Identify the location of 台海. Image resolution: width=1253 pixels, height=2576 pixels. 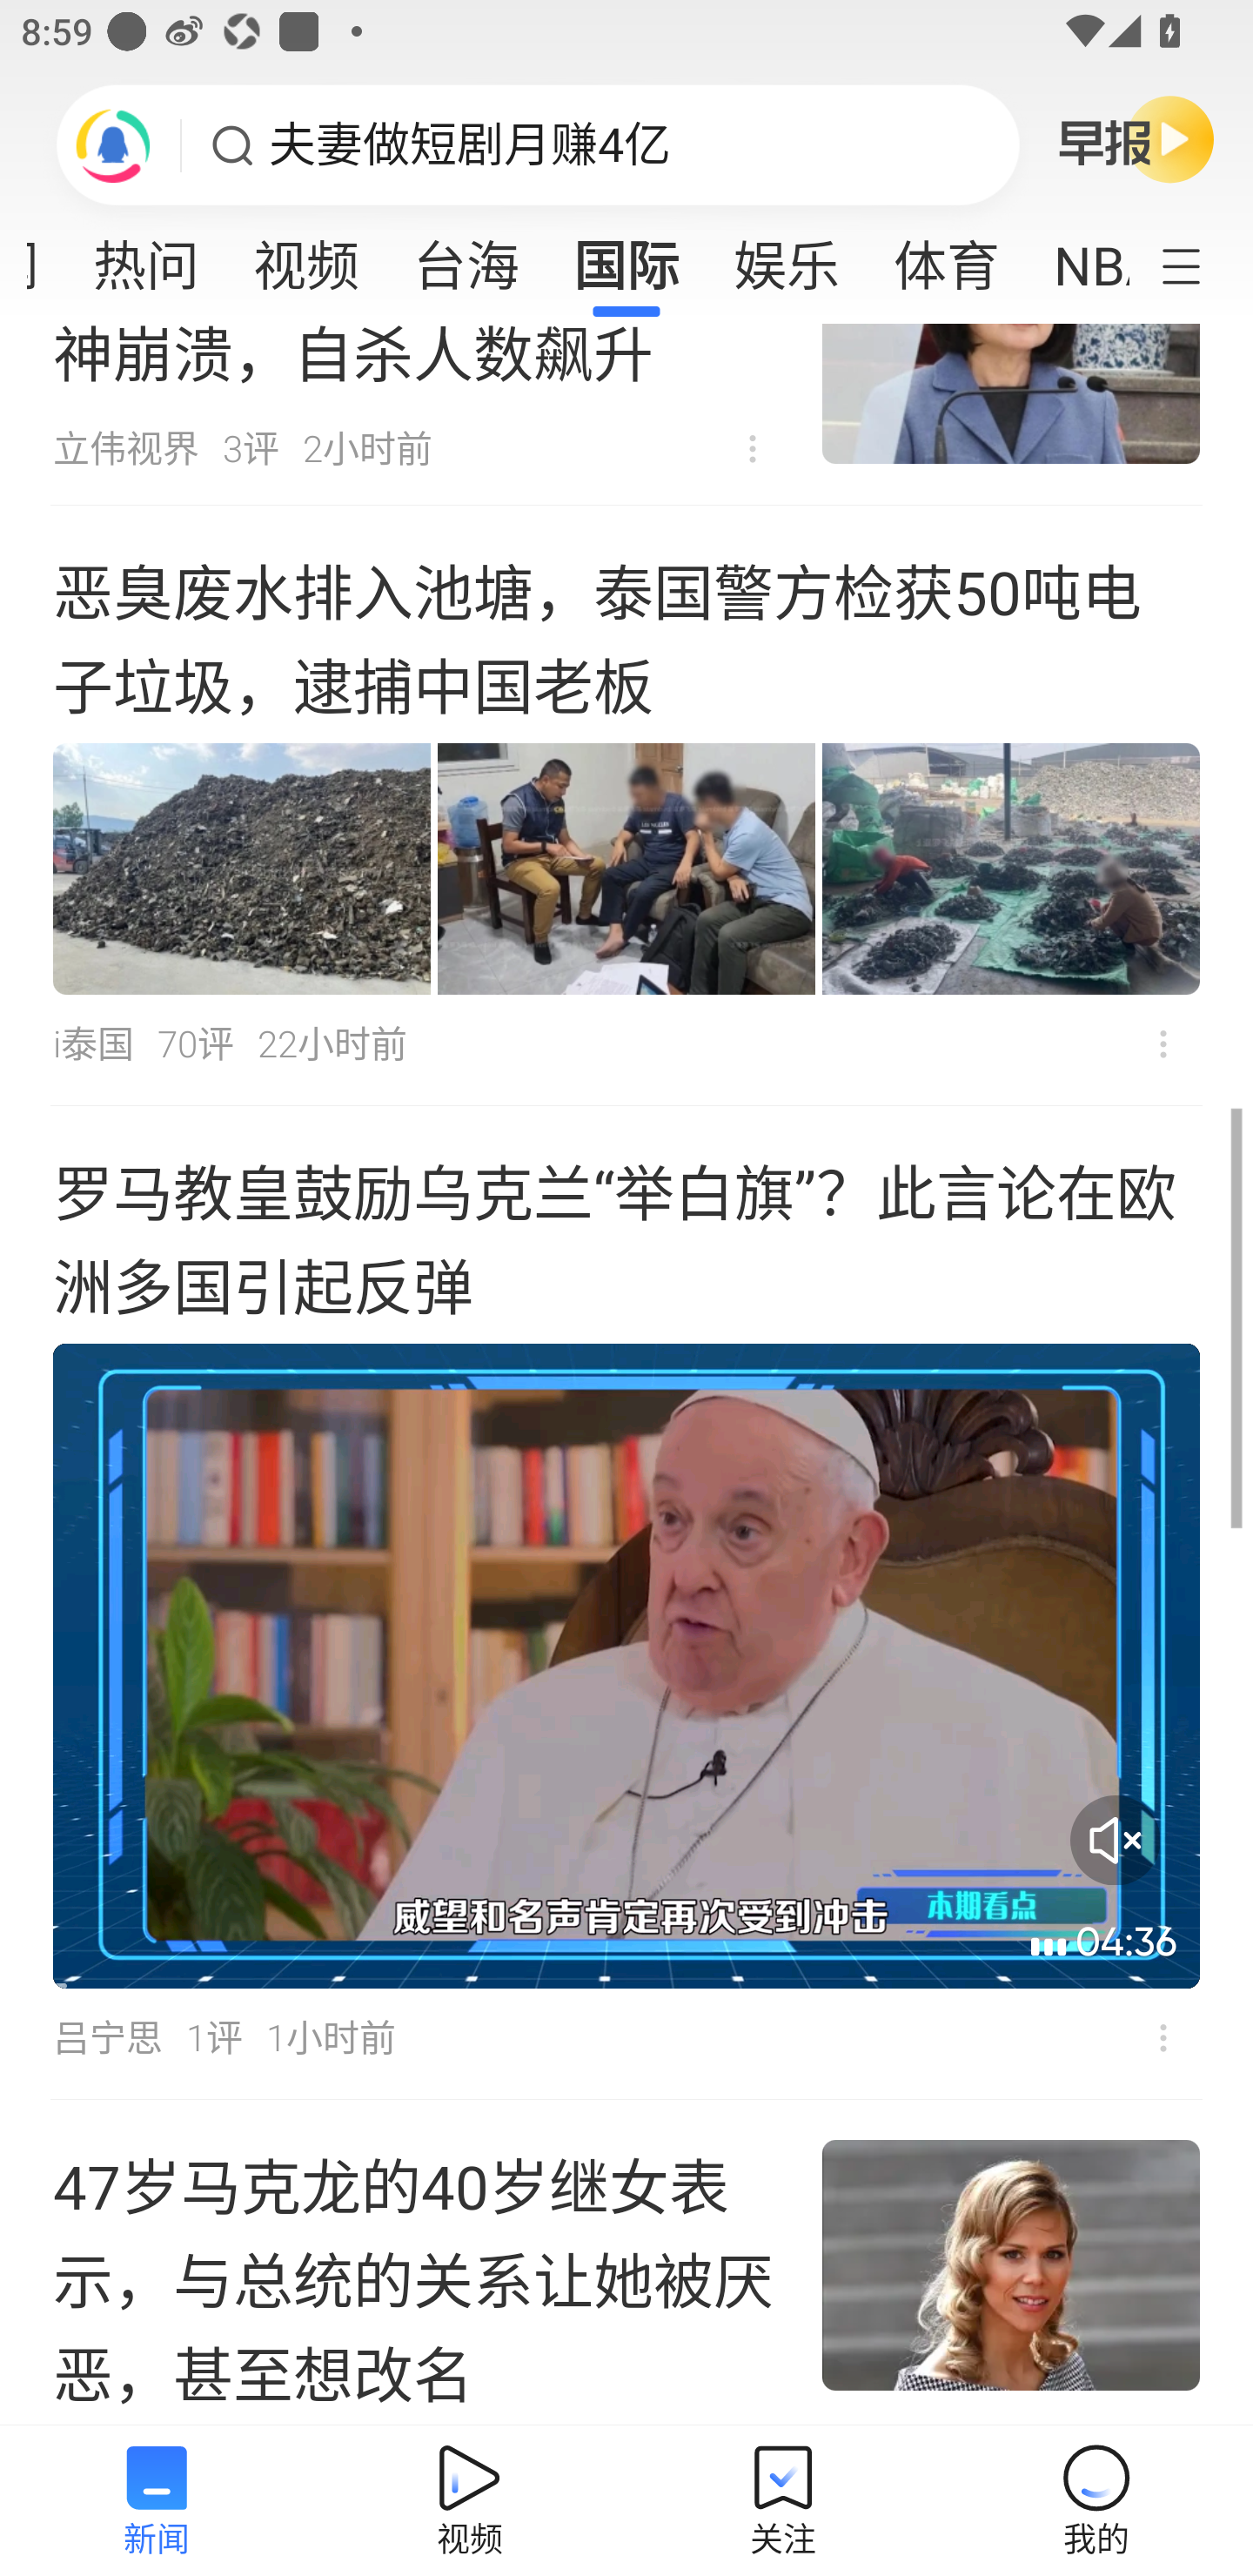
(466, 256).